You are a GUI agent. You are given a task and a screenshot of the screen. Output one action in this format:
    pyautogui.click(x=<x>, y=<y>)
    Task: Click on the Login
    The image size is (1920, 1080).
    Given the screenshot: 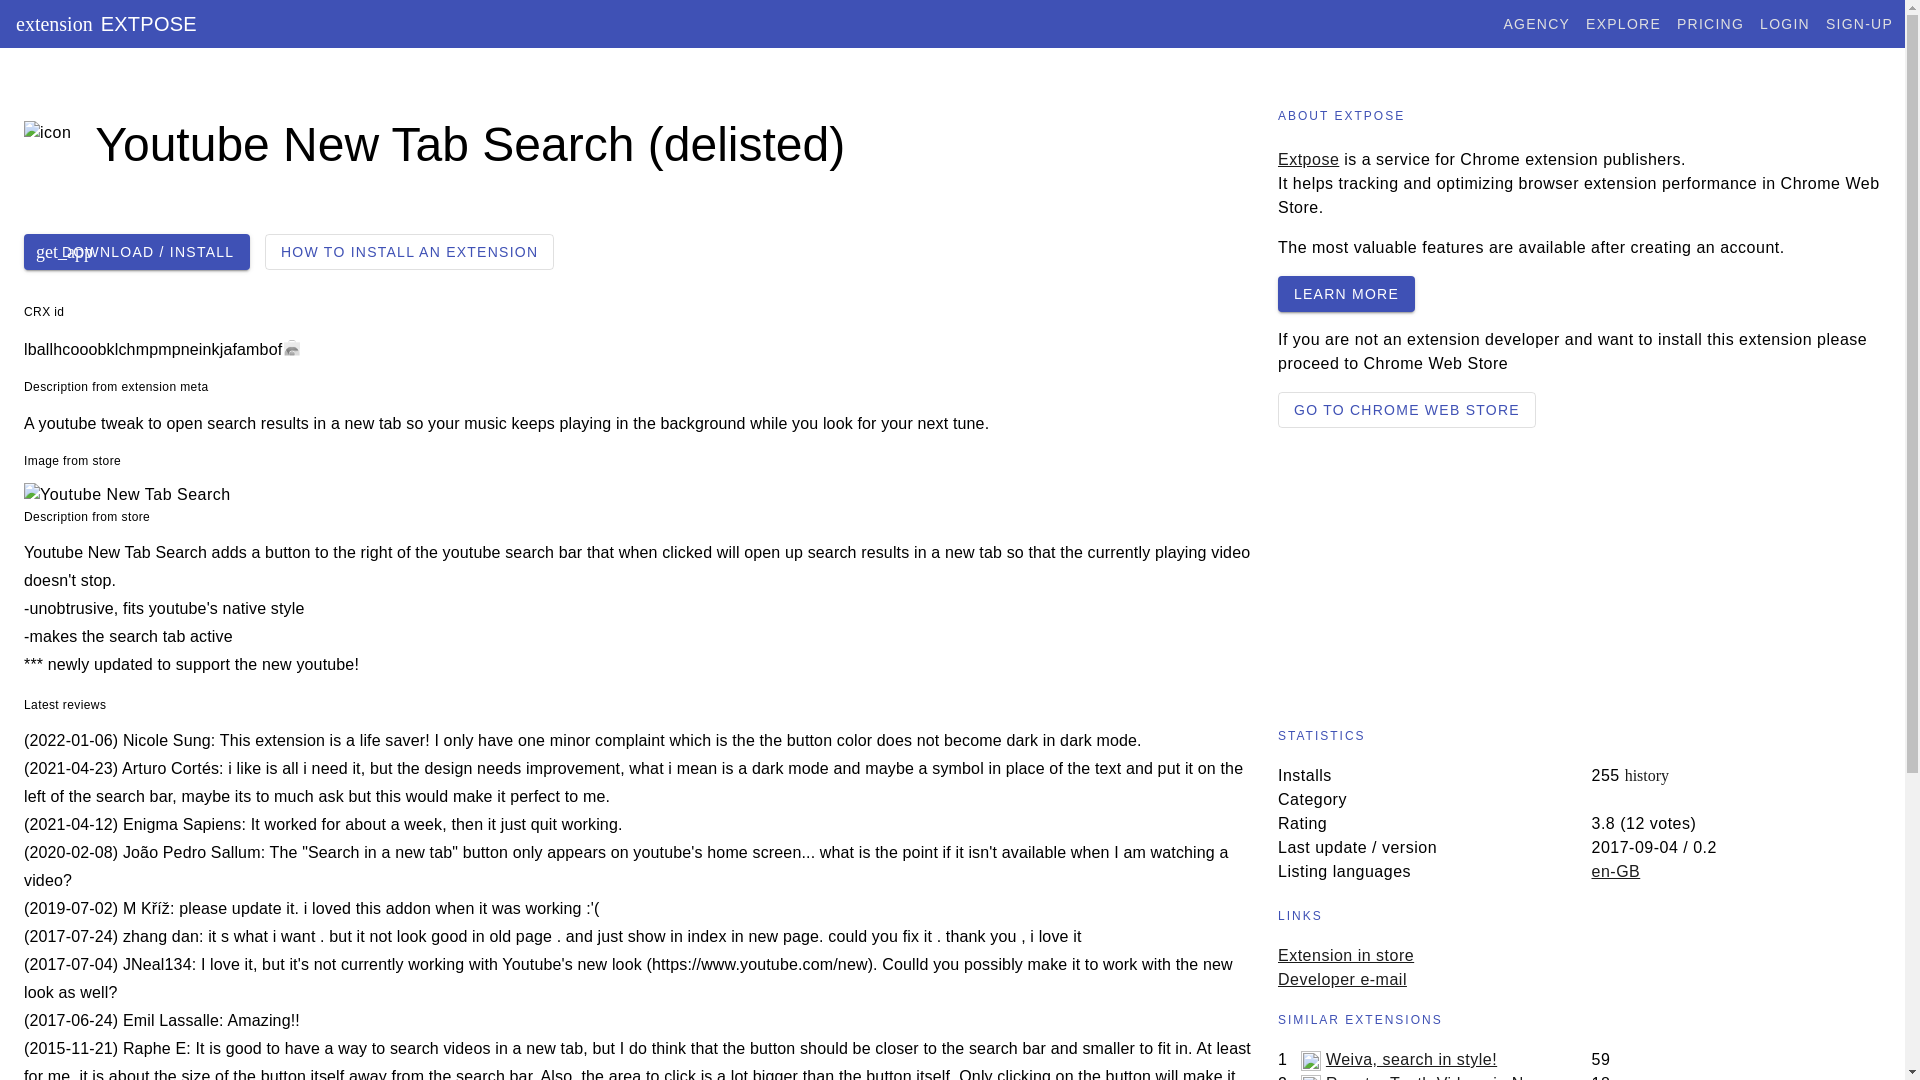 What is the action you would take?
    pyautogui.click(x=1646, y=775)
    